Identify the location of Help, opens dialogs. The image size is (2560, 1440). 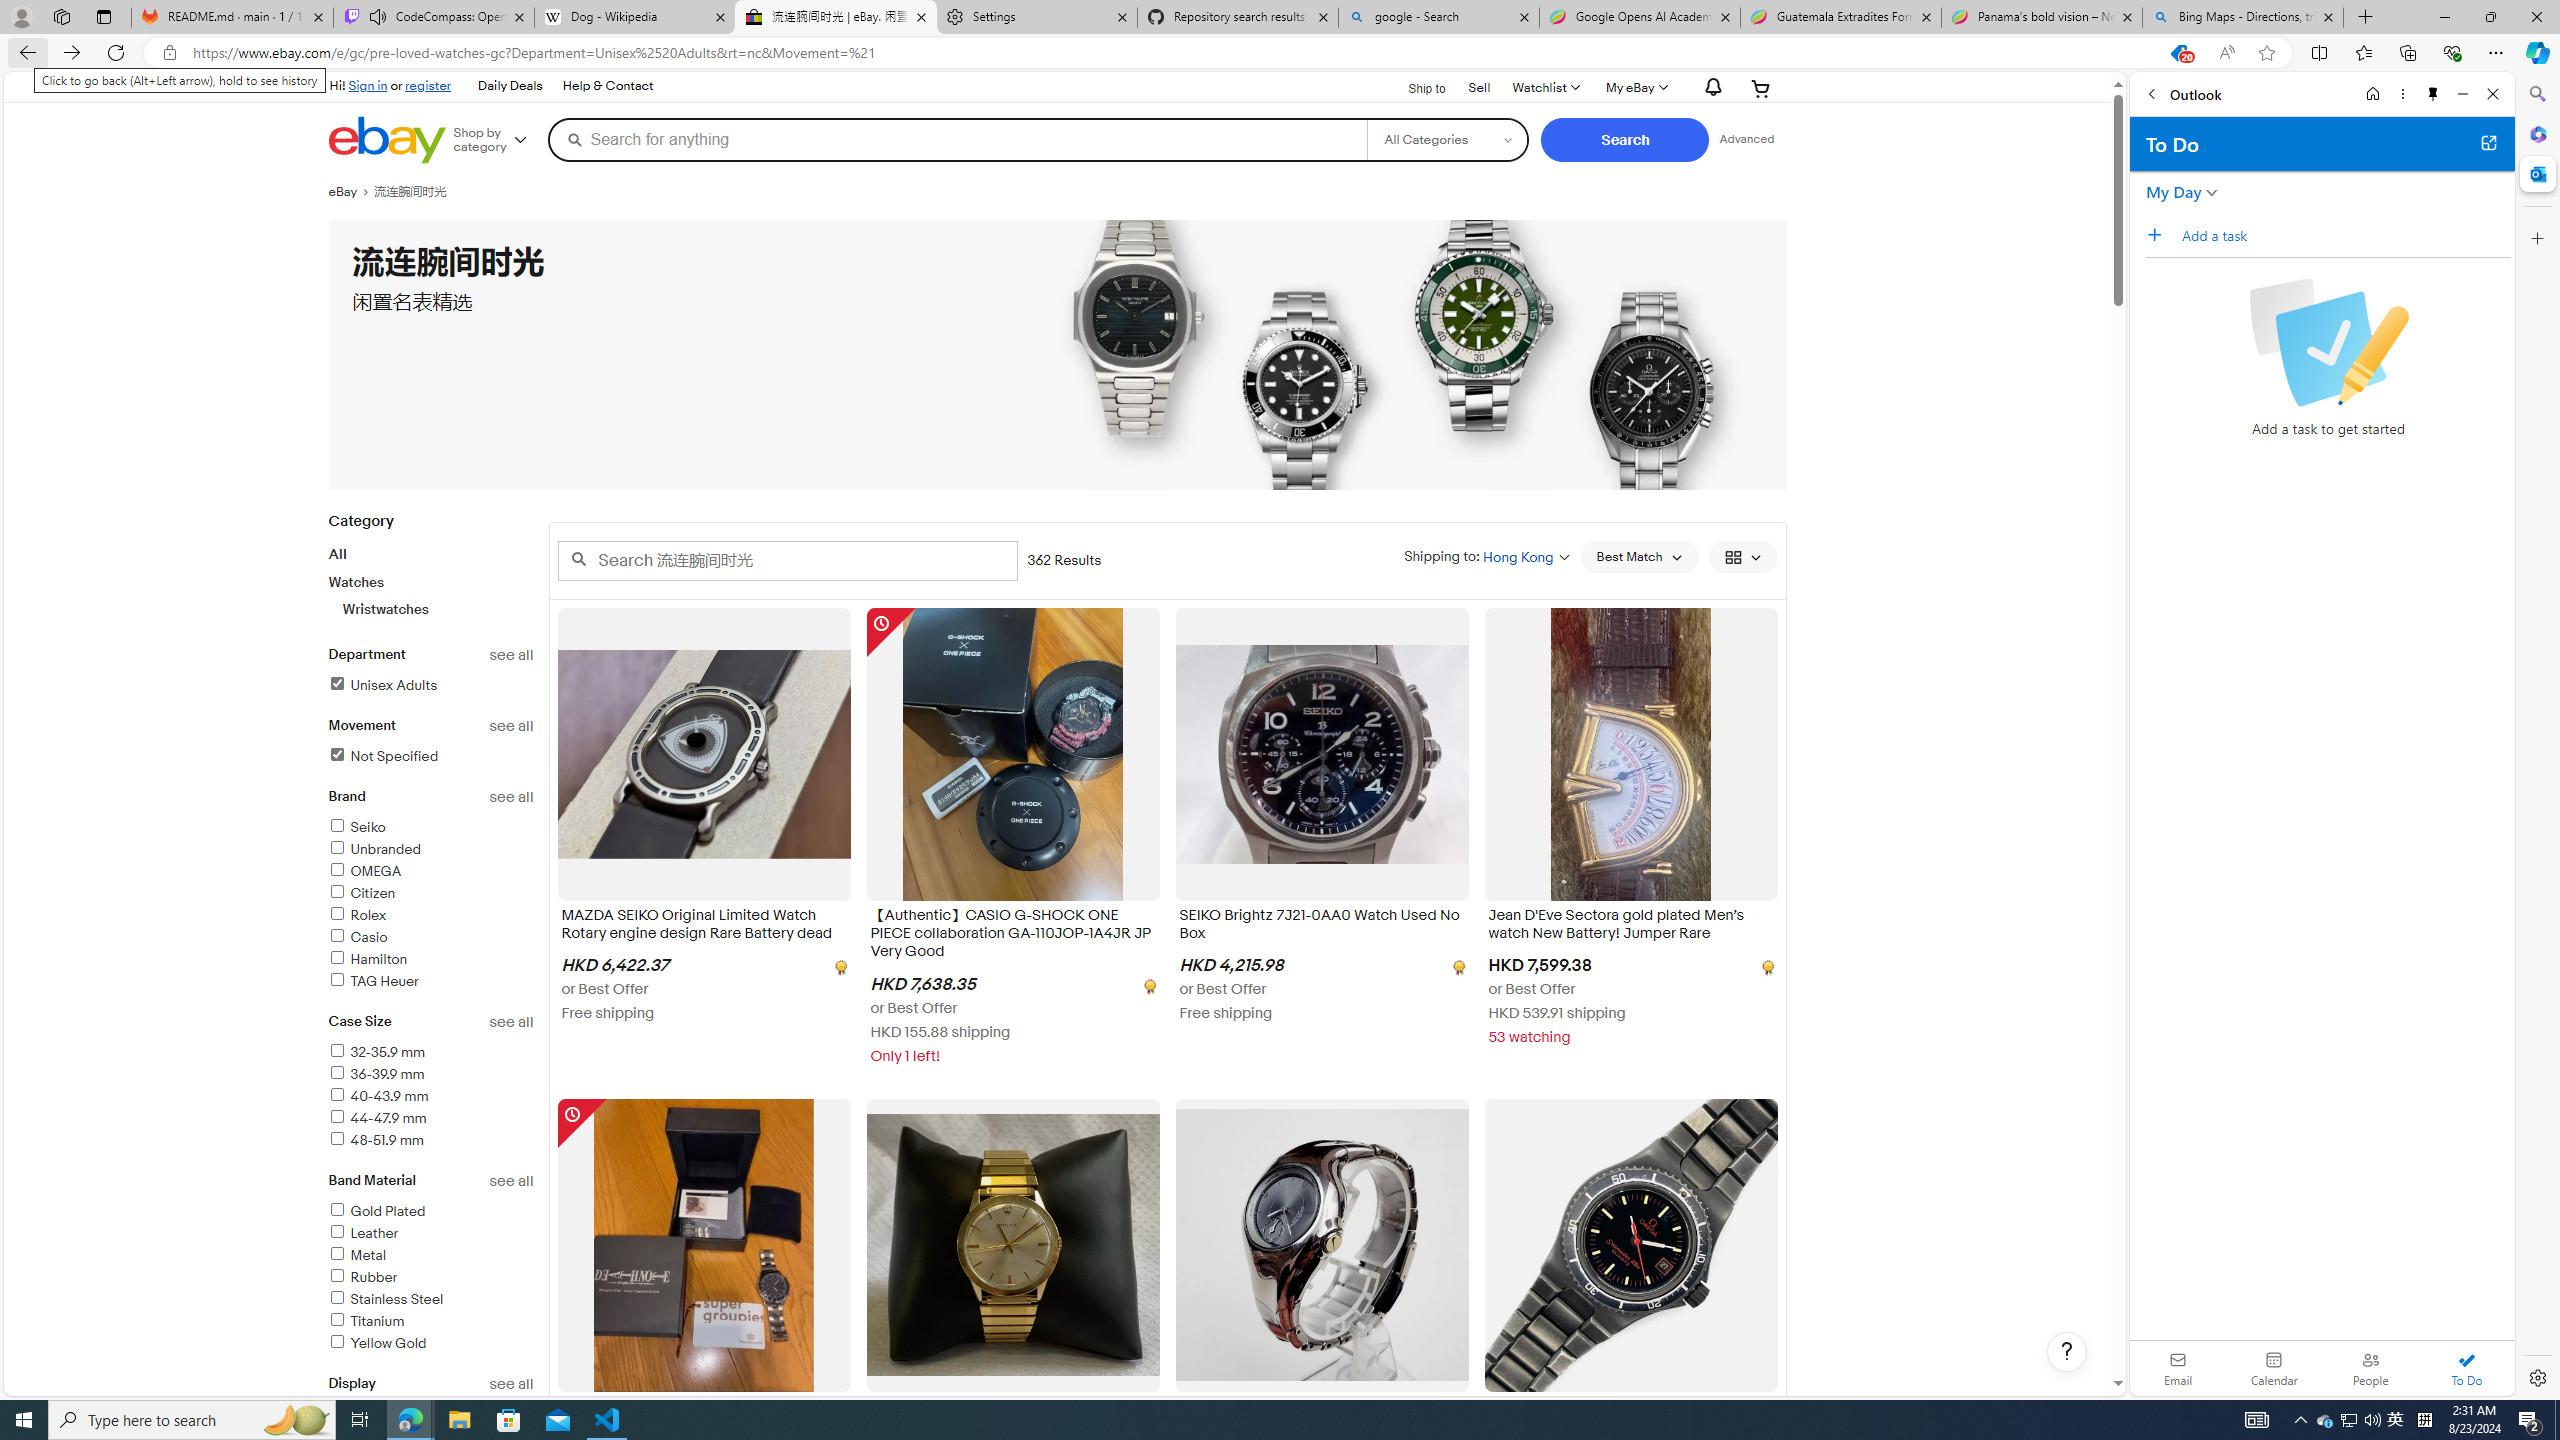
(2067, 1352).